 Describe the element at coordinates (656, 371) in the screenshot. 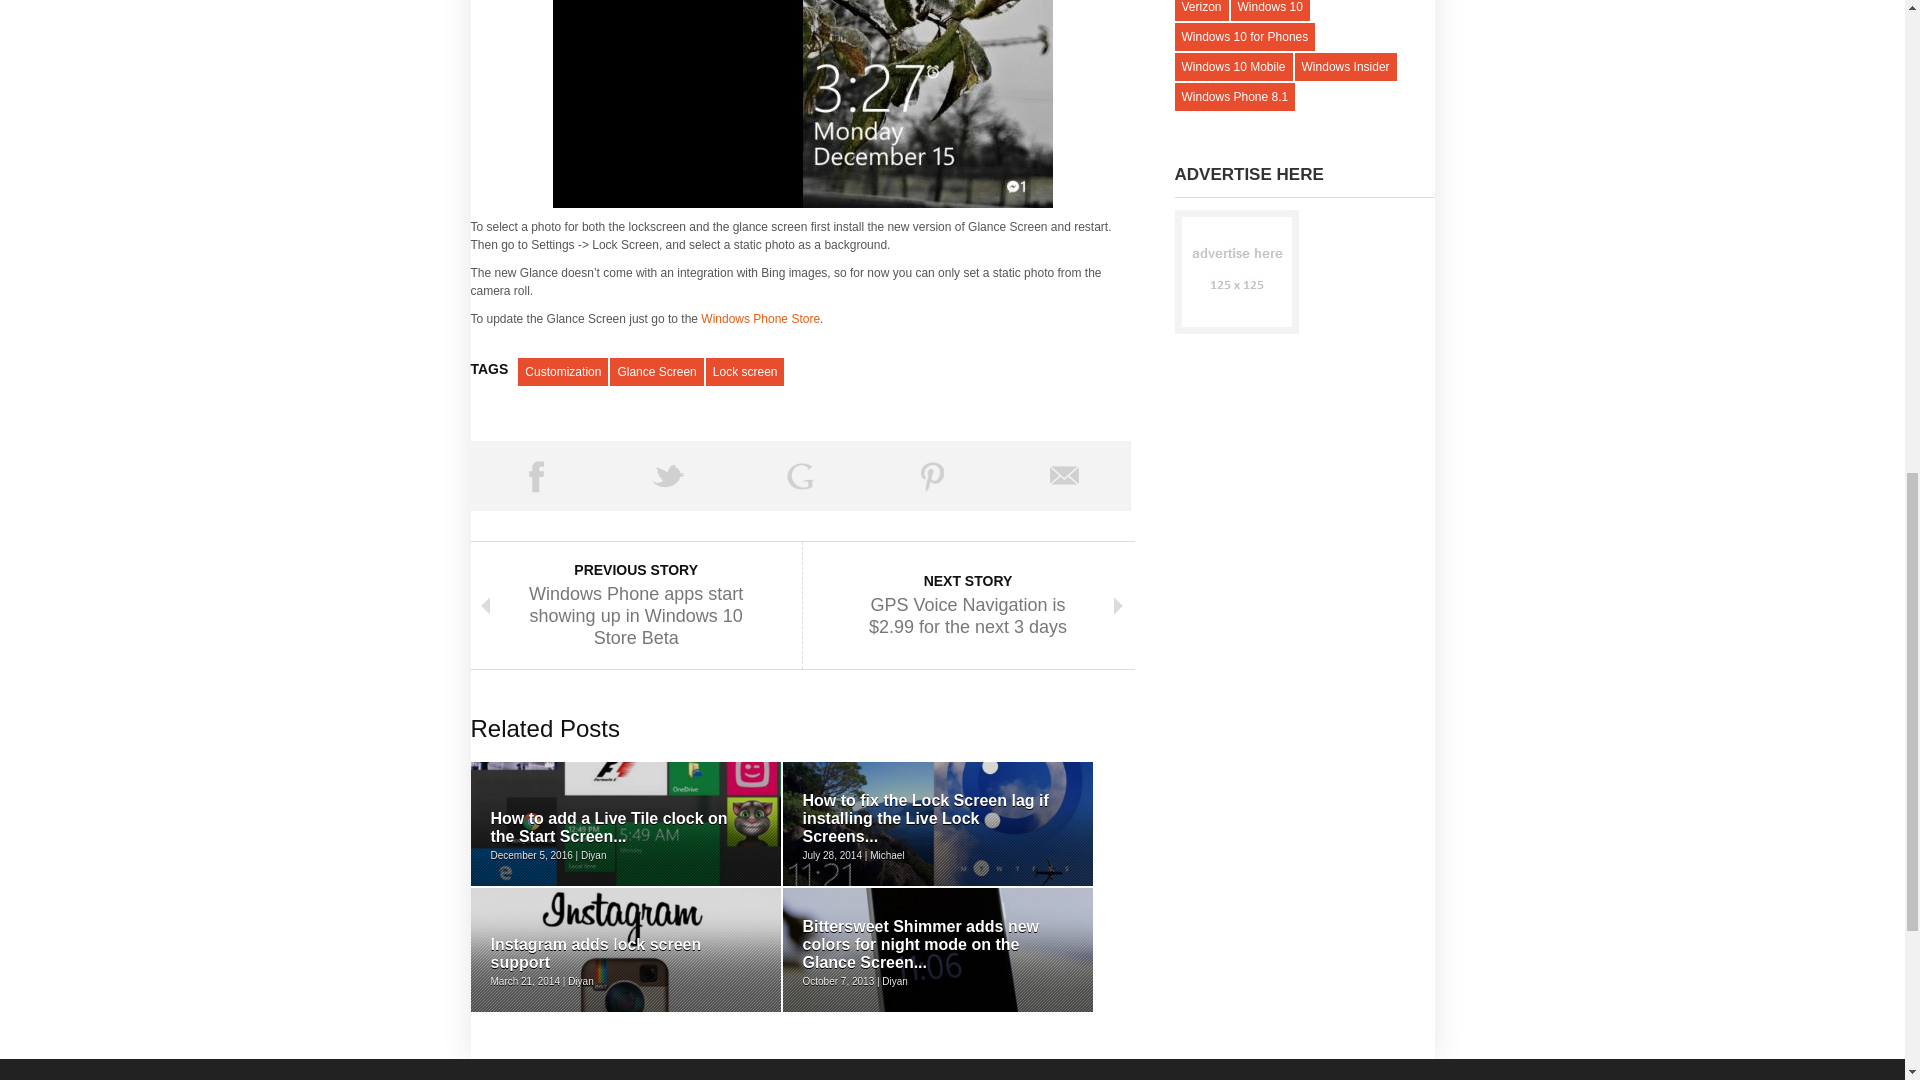

I see `Glance Screen` at that location.